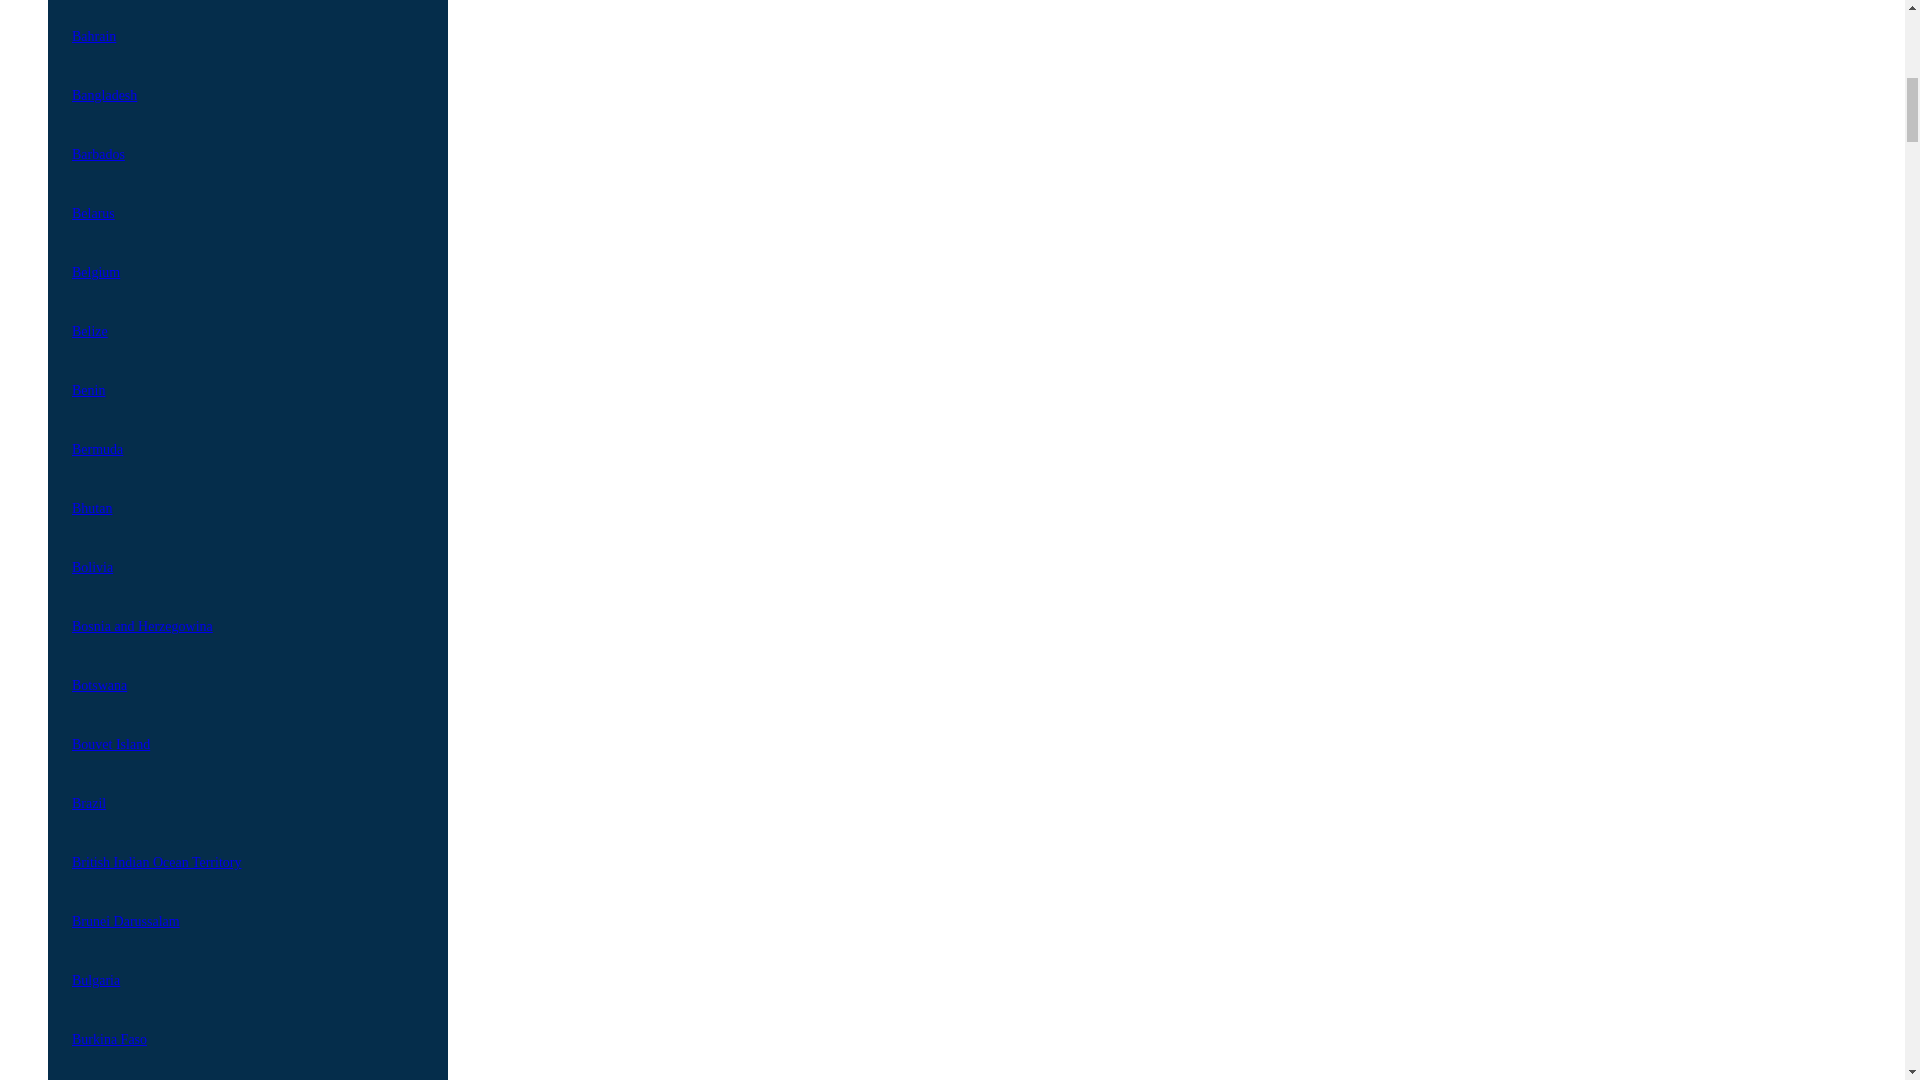 The height and width of the screenshot is (1080, 1920). I want to click on Brazil, so click(247, 791).